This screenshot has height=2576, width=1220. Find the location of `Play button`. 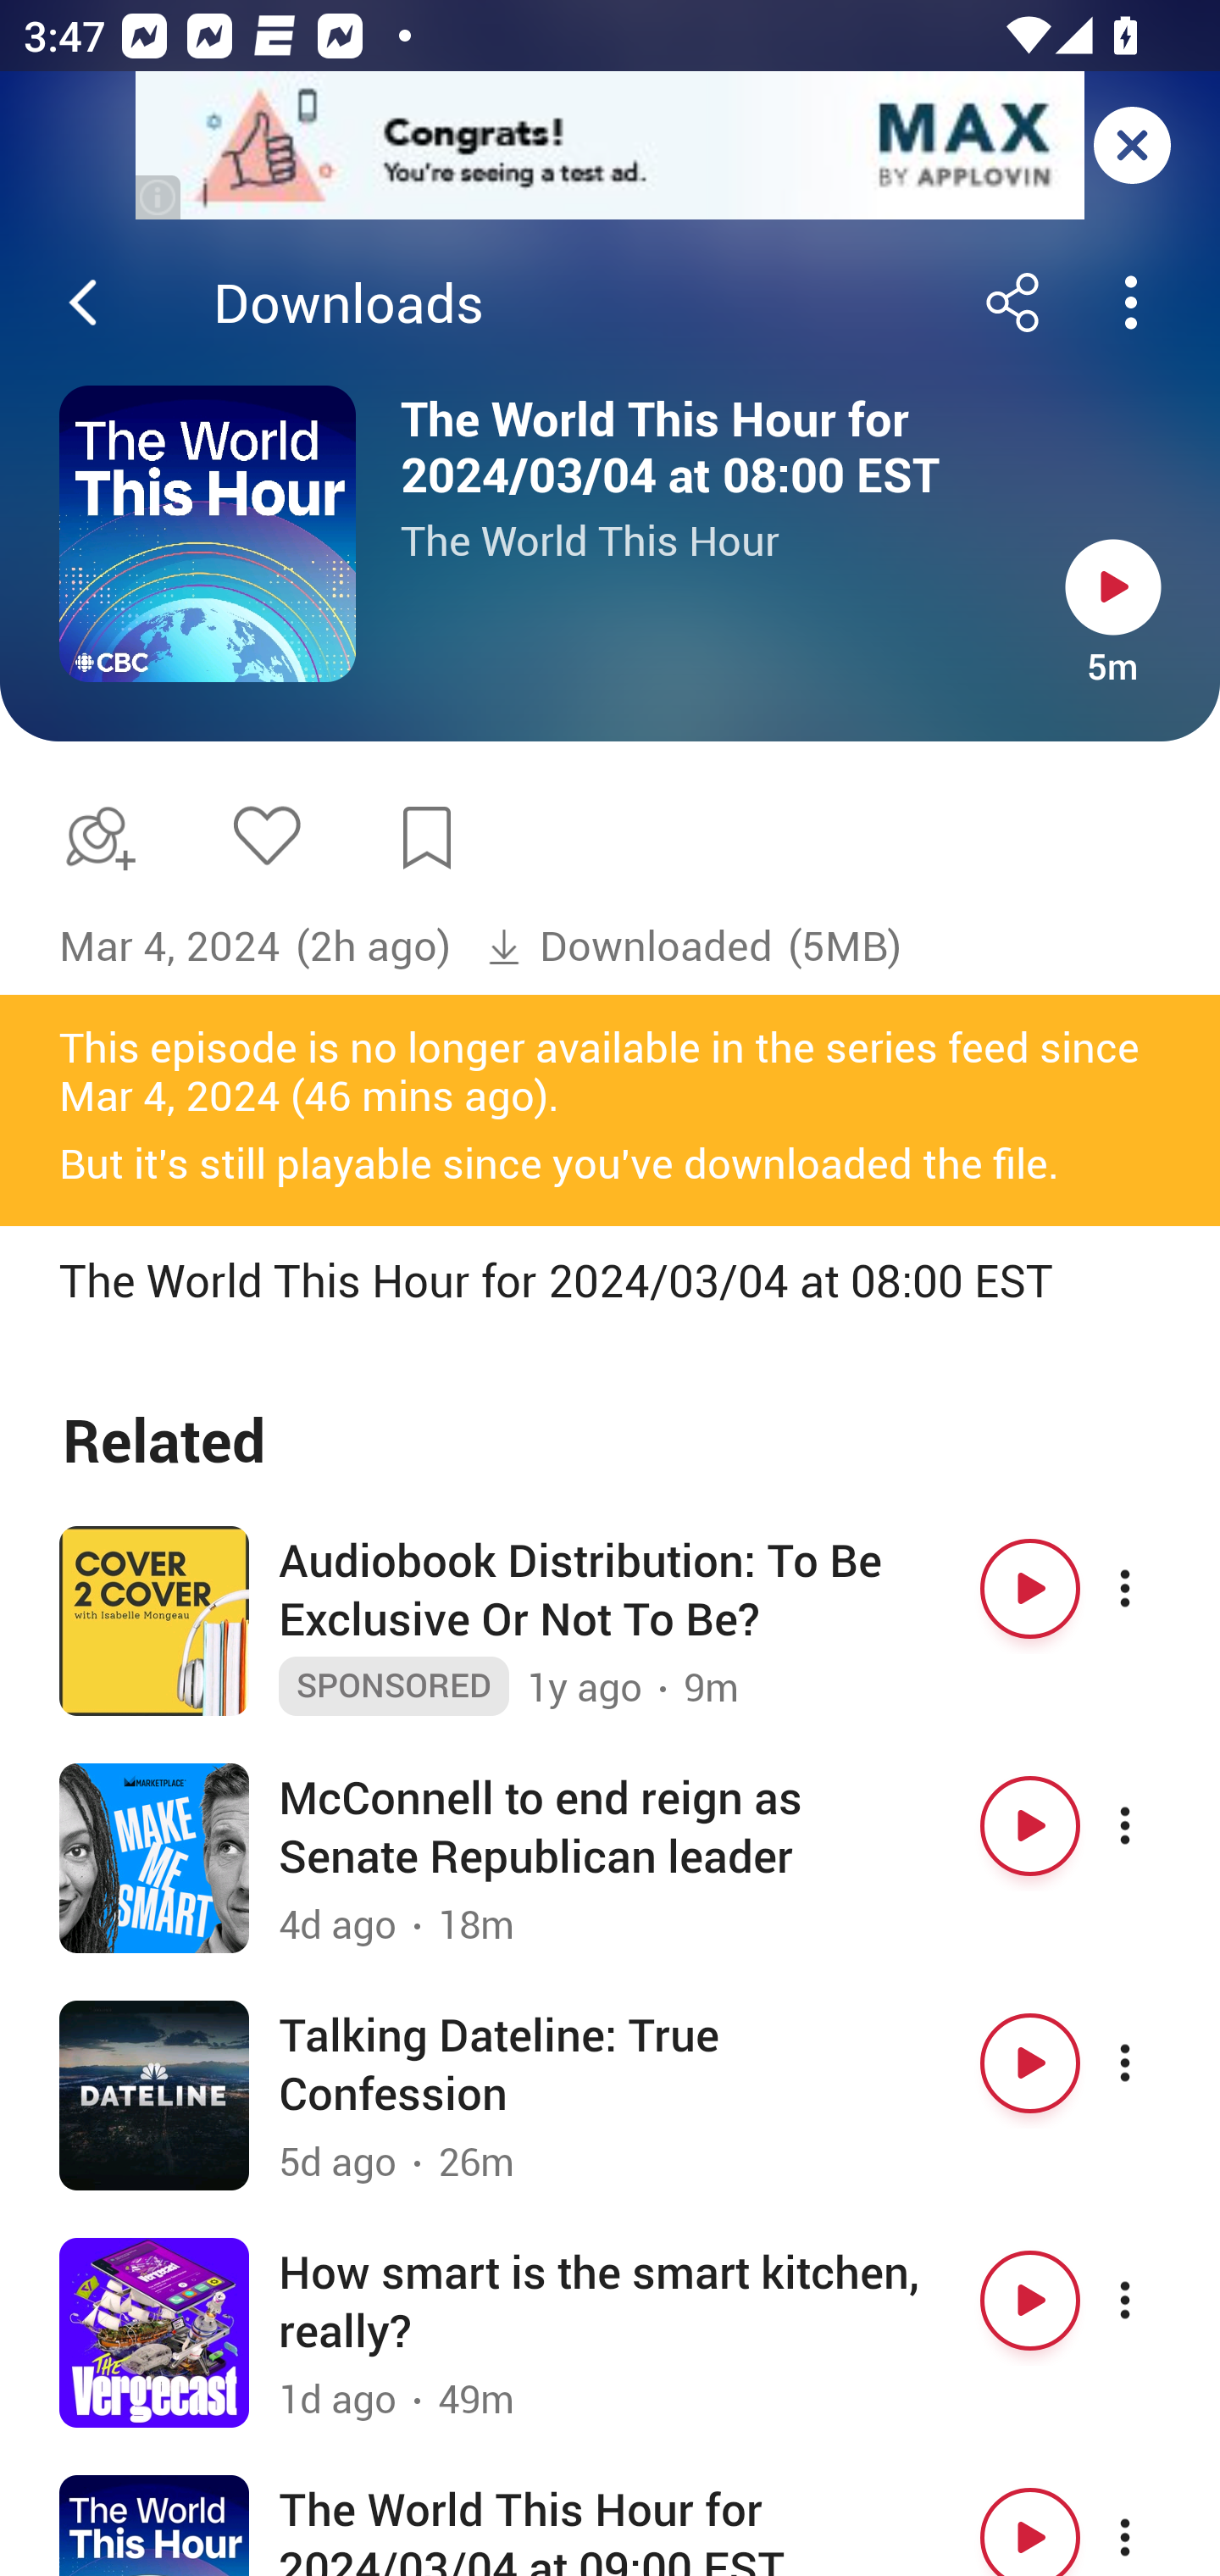

Play button is located at coordinates (1030, 2063).